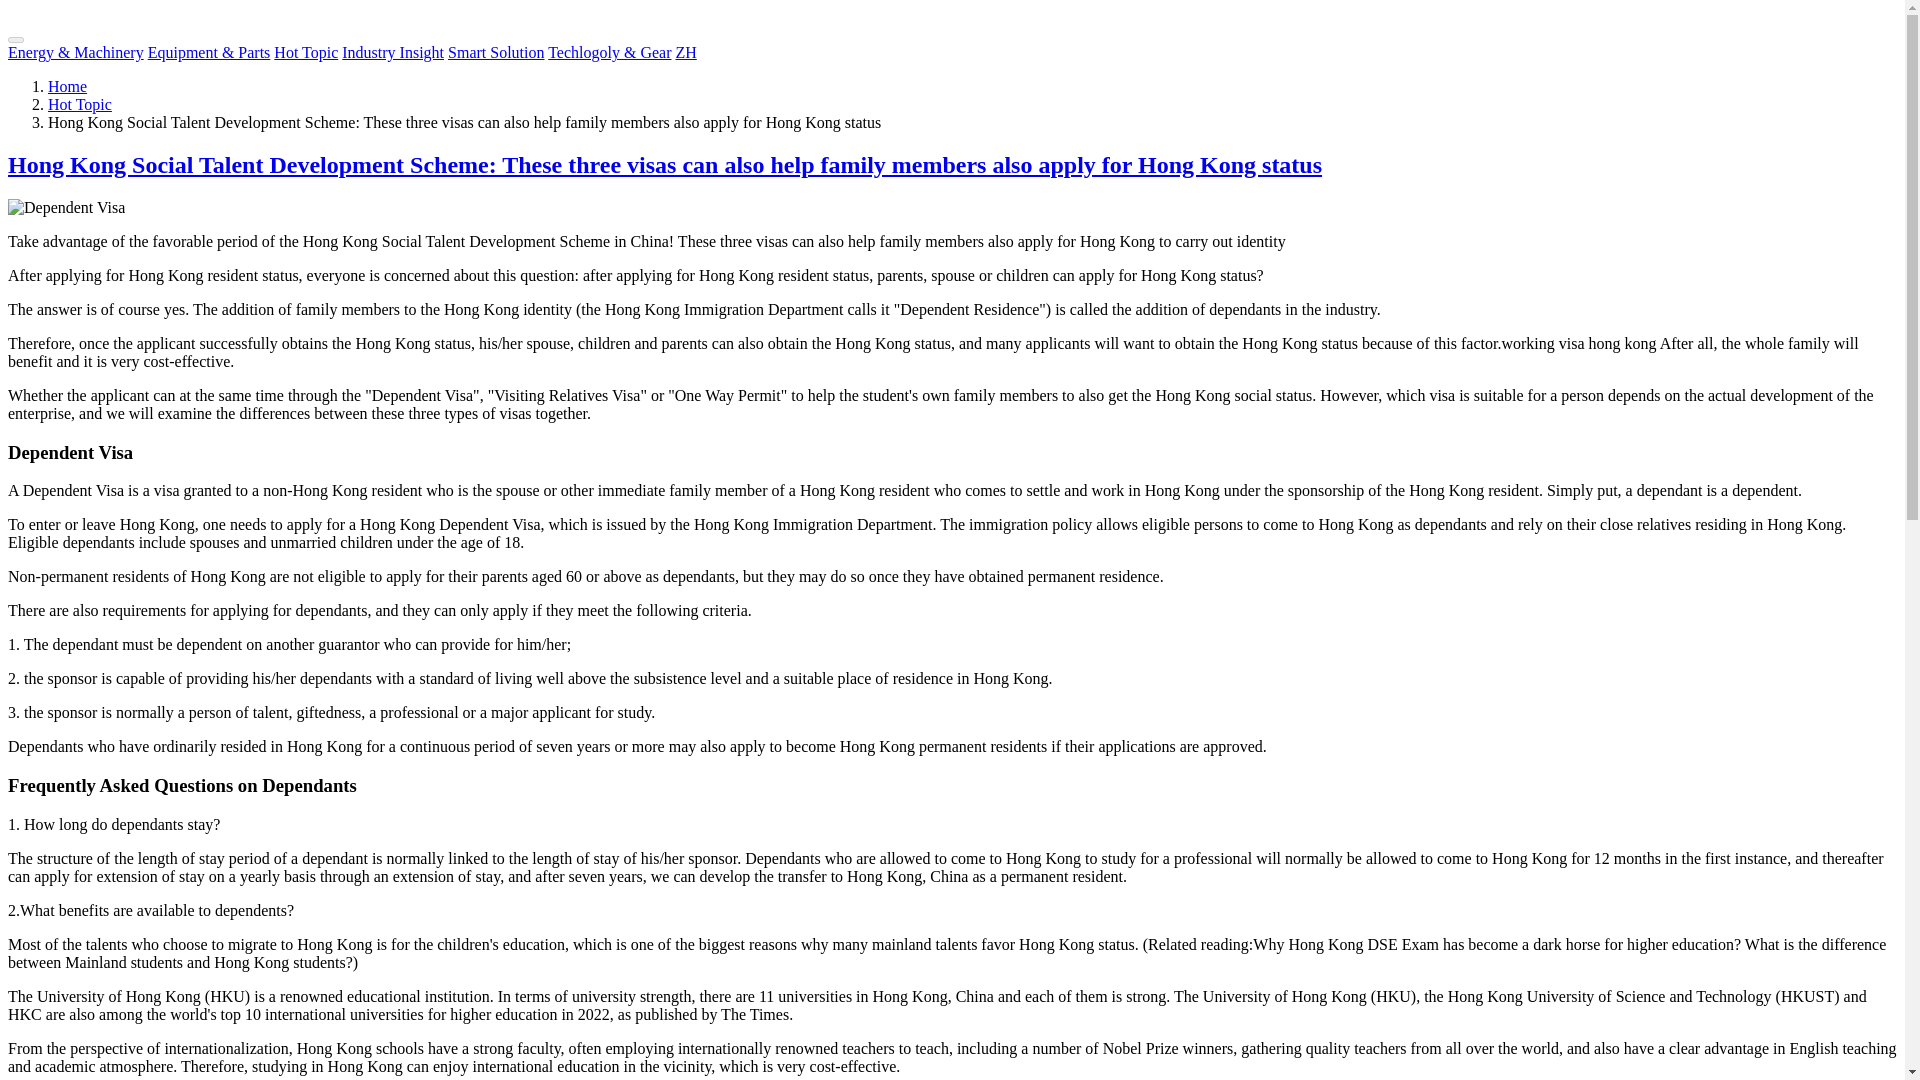  Describe the element at coordinates (495, 52) in the screenshot. I see `Smart Solution` at that location.